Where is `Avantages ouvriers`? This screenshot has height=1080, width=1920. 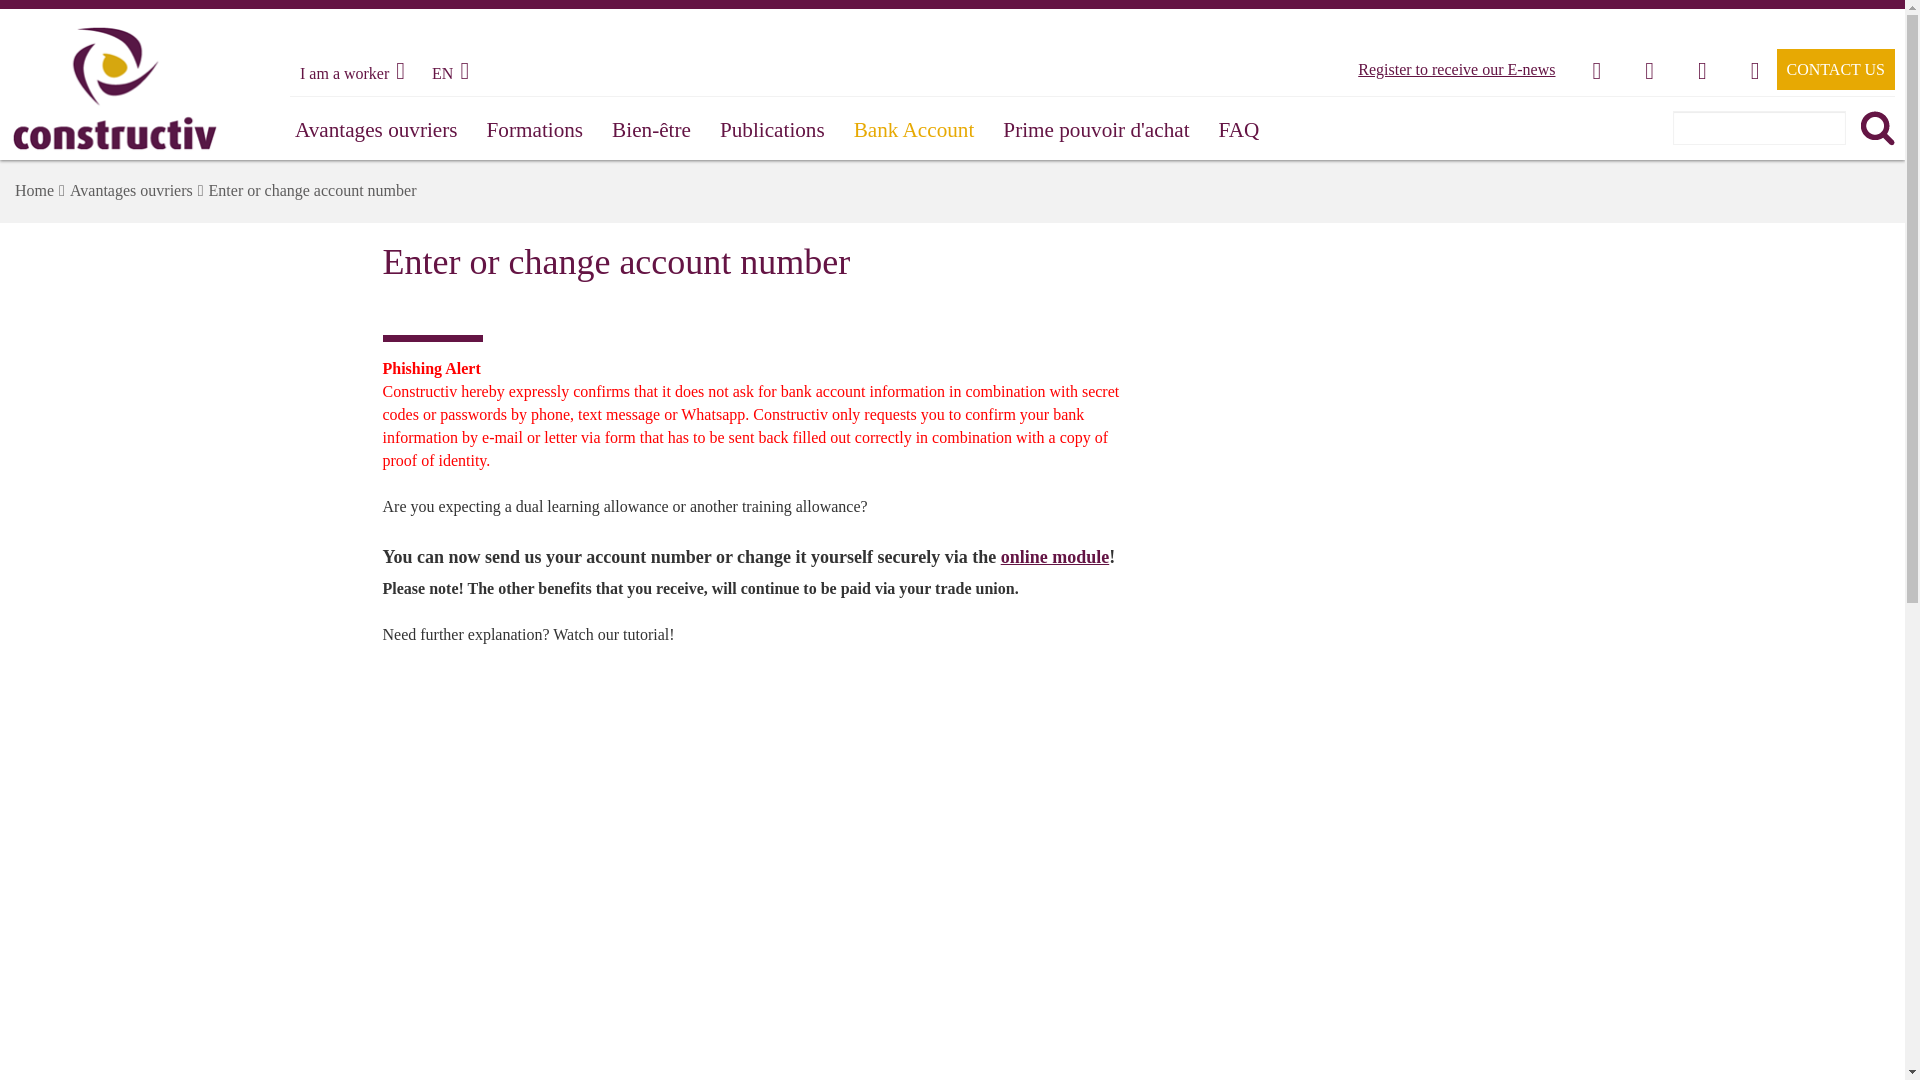
Avantages ouvriers is located at coordinates (131, 190).